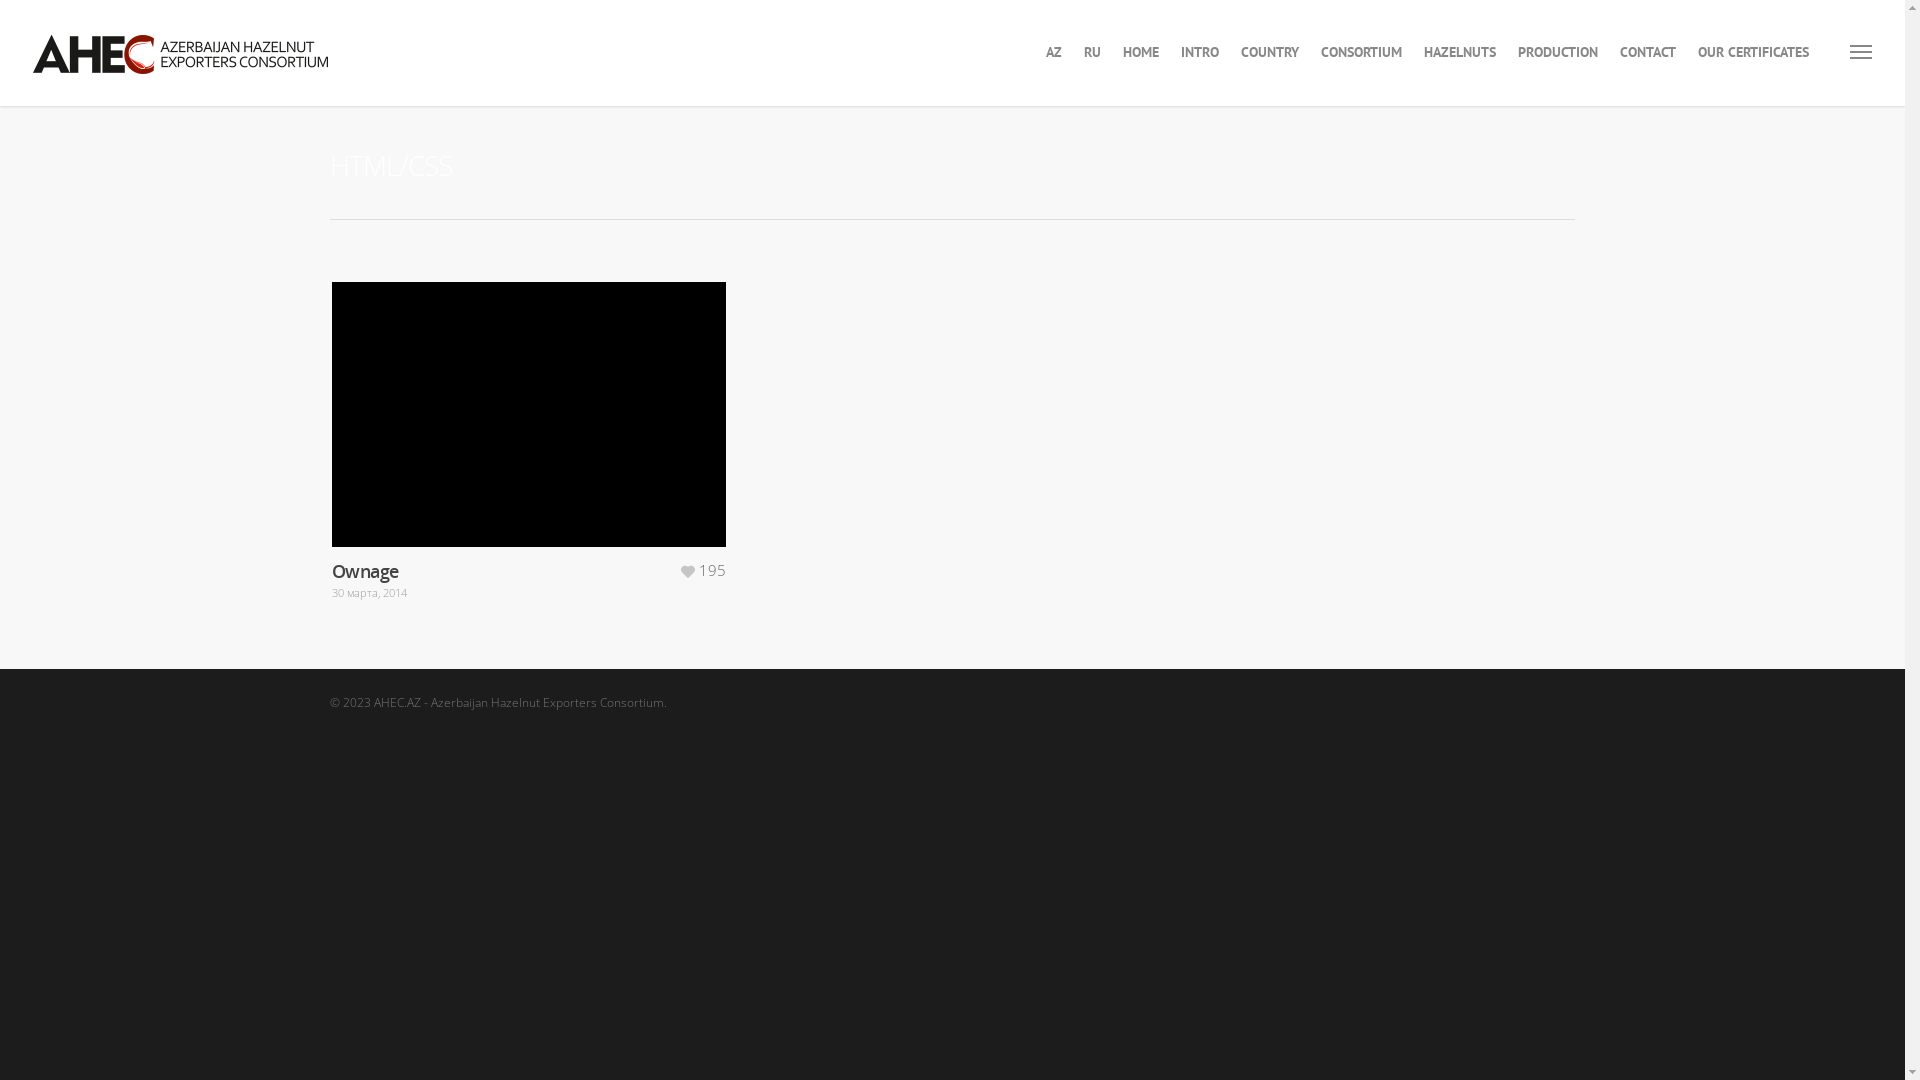 The image size is (1920, 1080). Describe the element at coordinates (1558, 67) in the screenshot. I see `PRODUCTION` at that location.